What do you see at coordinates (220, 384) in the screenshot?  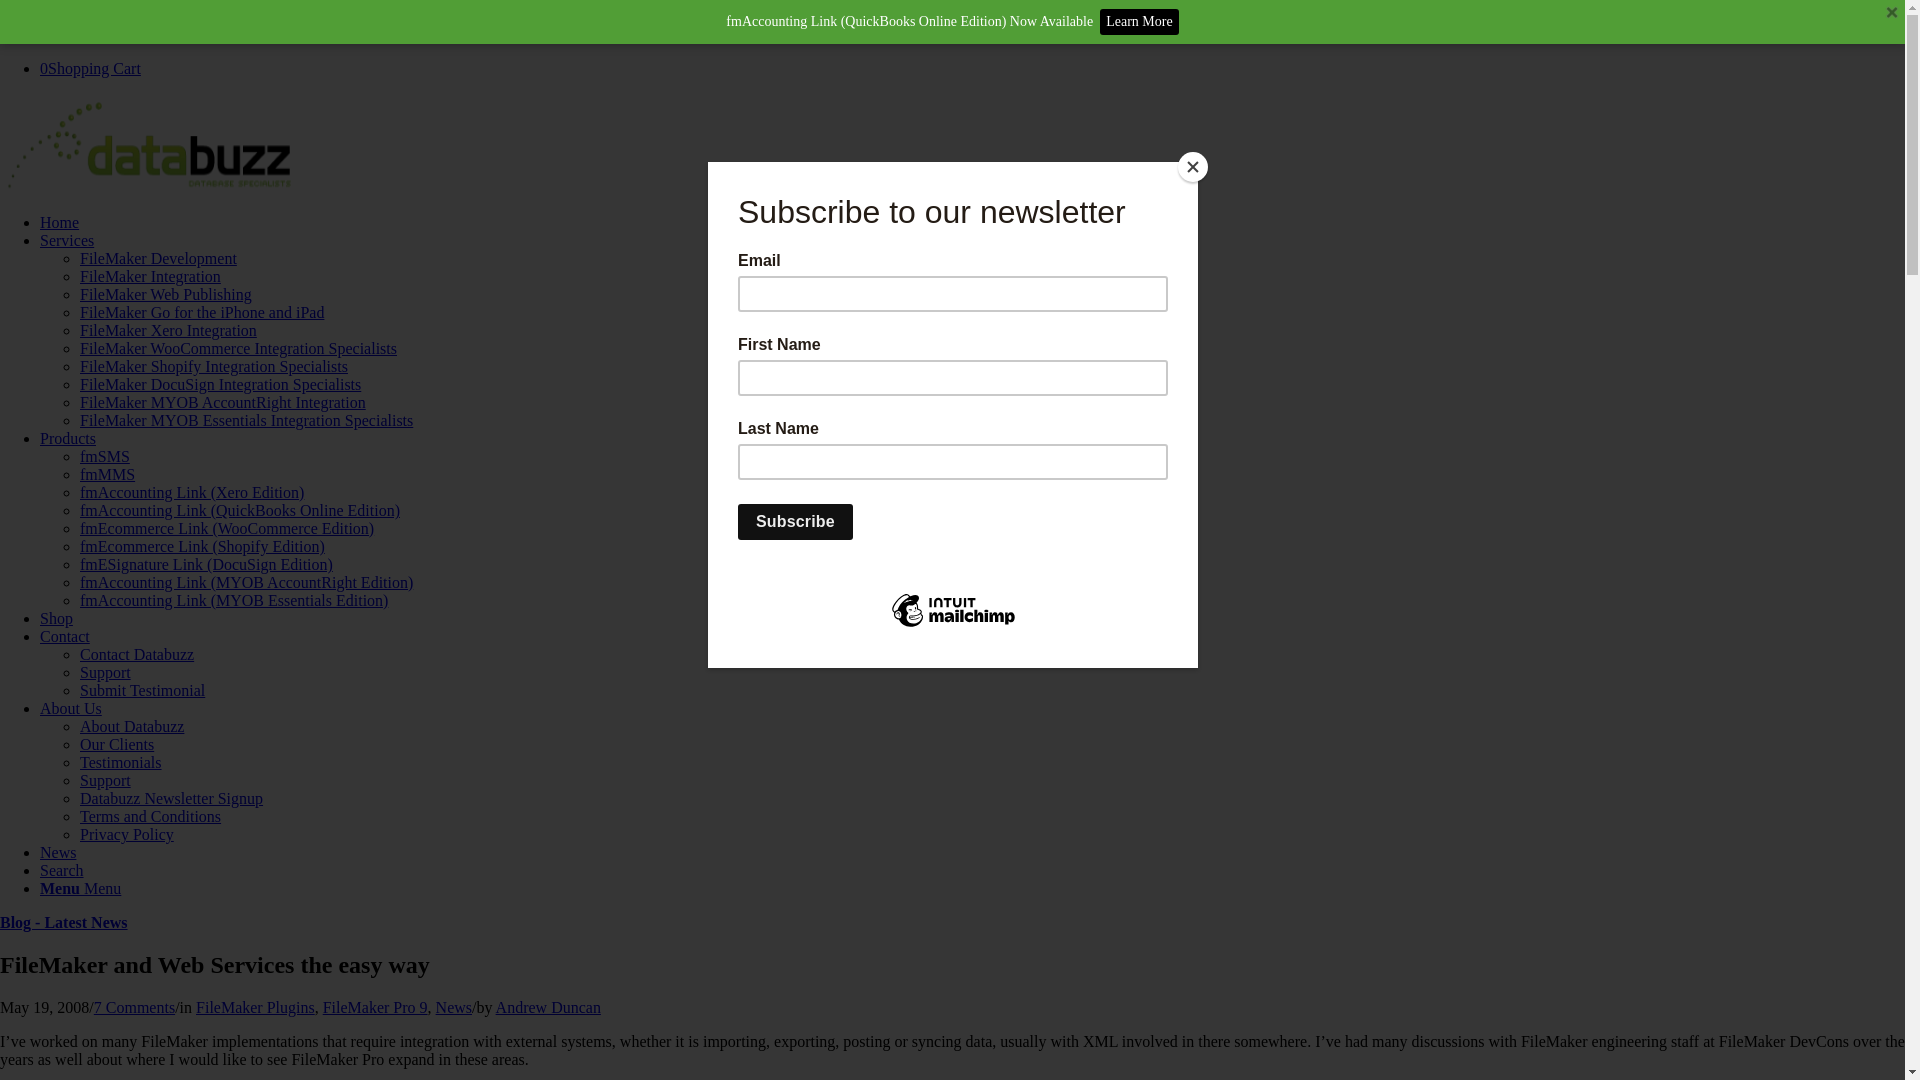 I see `FileMaker DocuSign Integration Specialists` at bounding box center [220, 384].